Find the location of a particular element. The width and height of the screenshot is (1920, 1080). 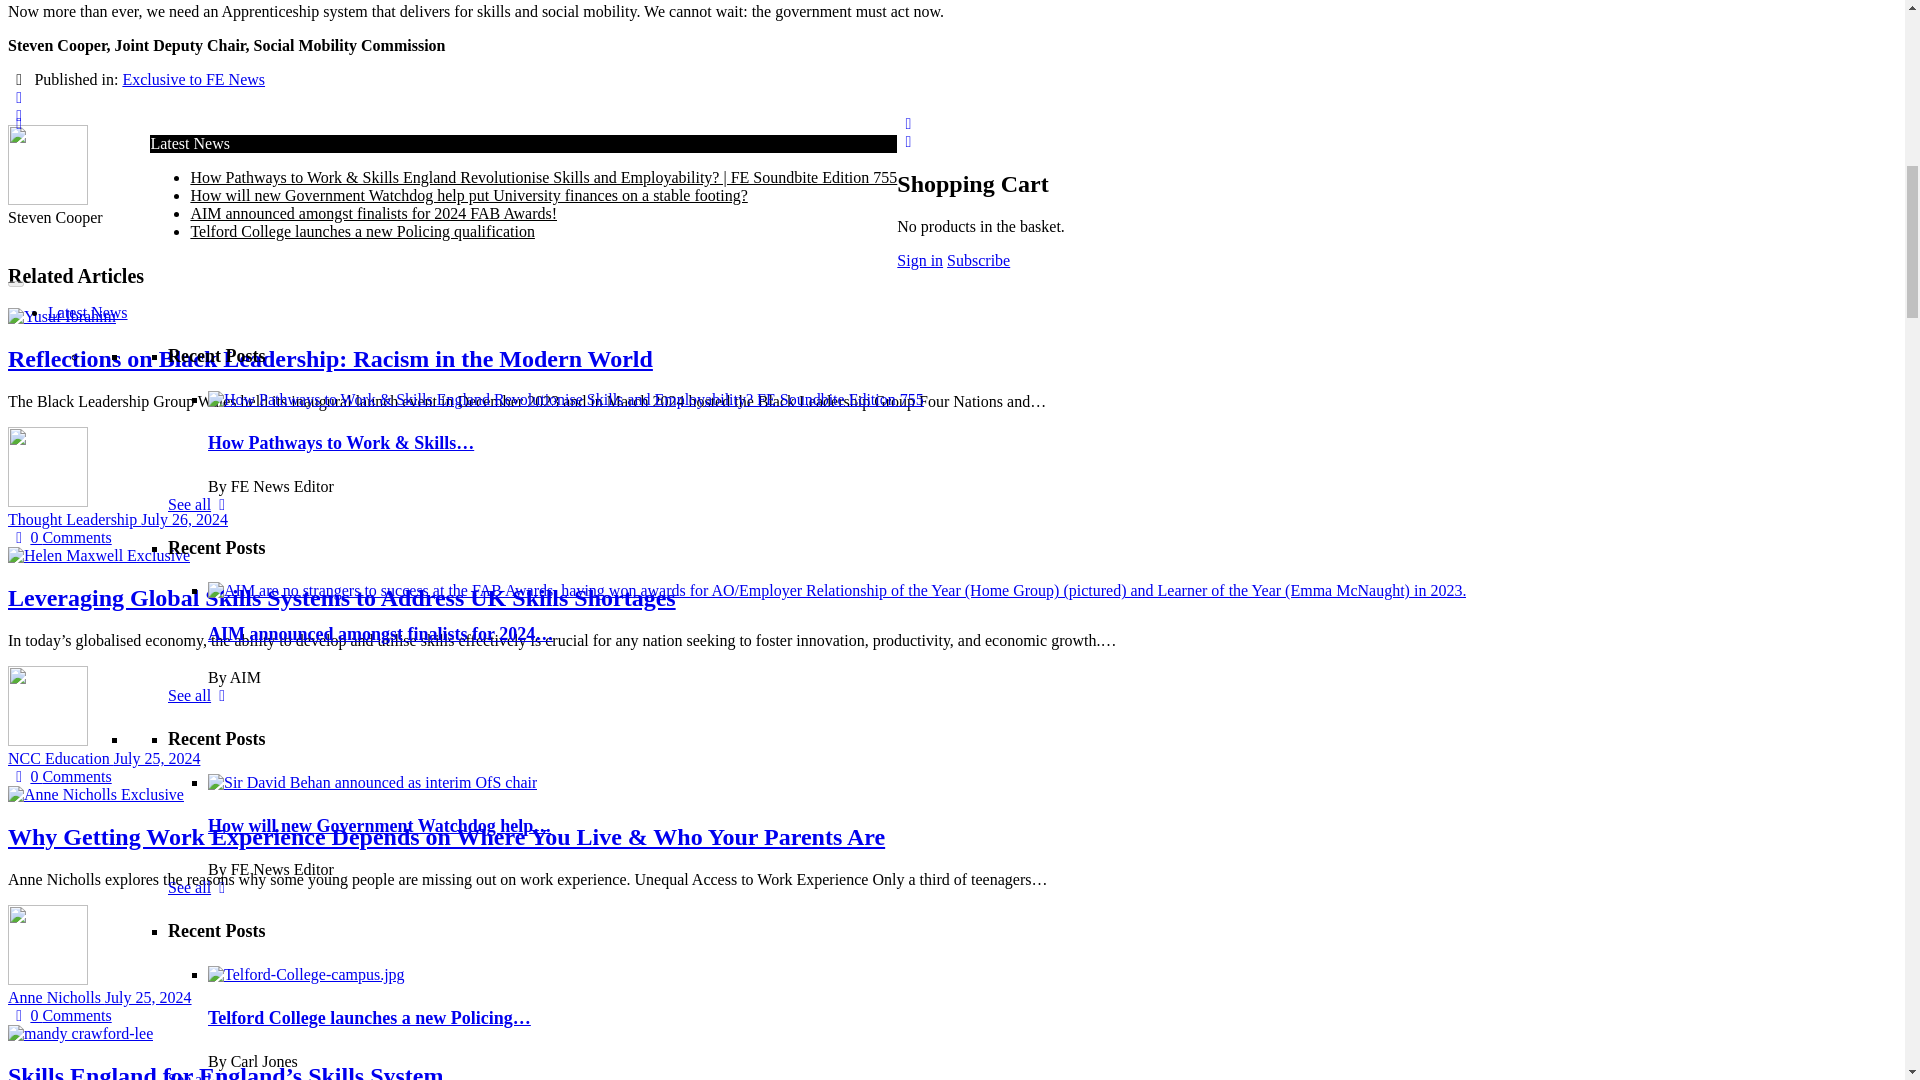

See all is located at coordinates (200, 4).